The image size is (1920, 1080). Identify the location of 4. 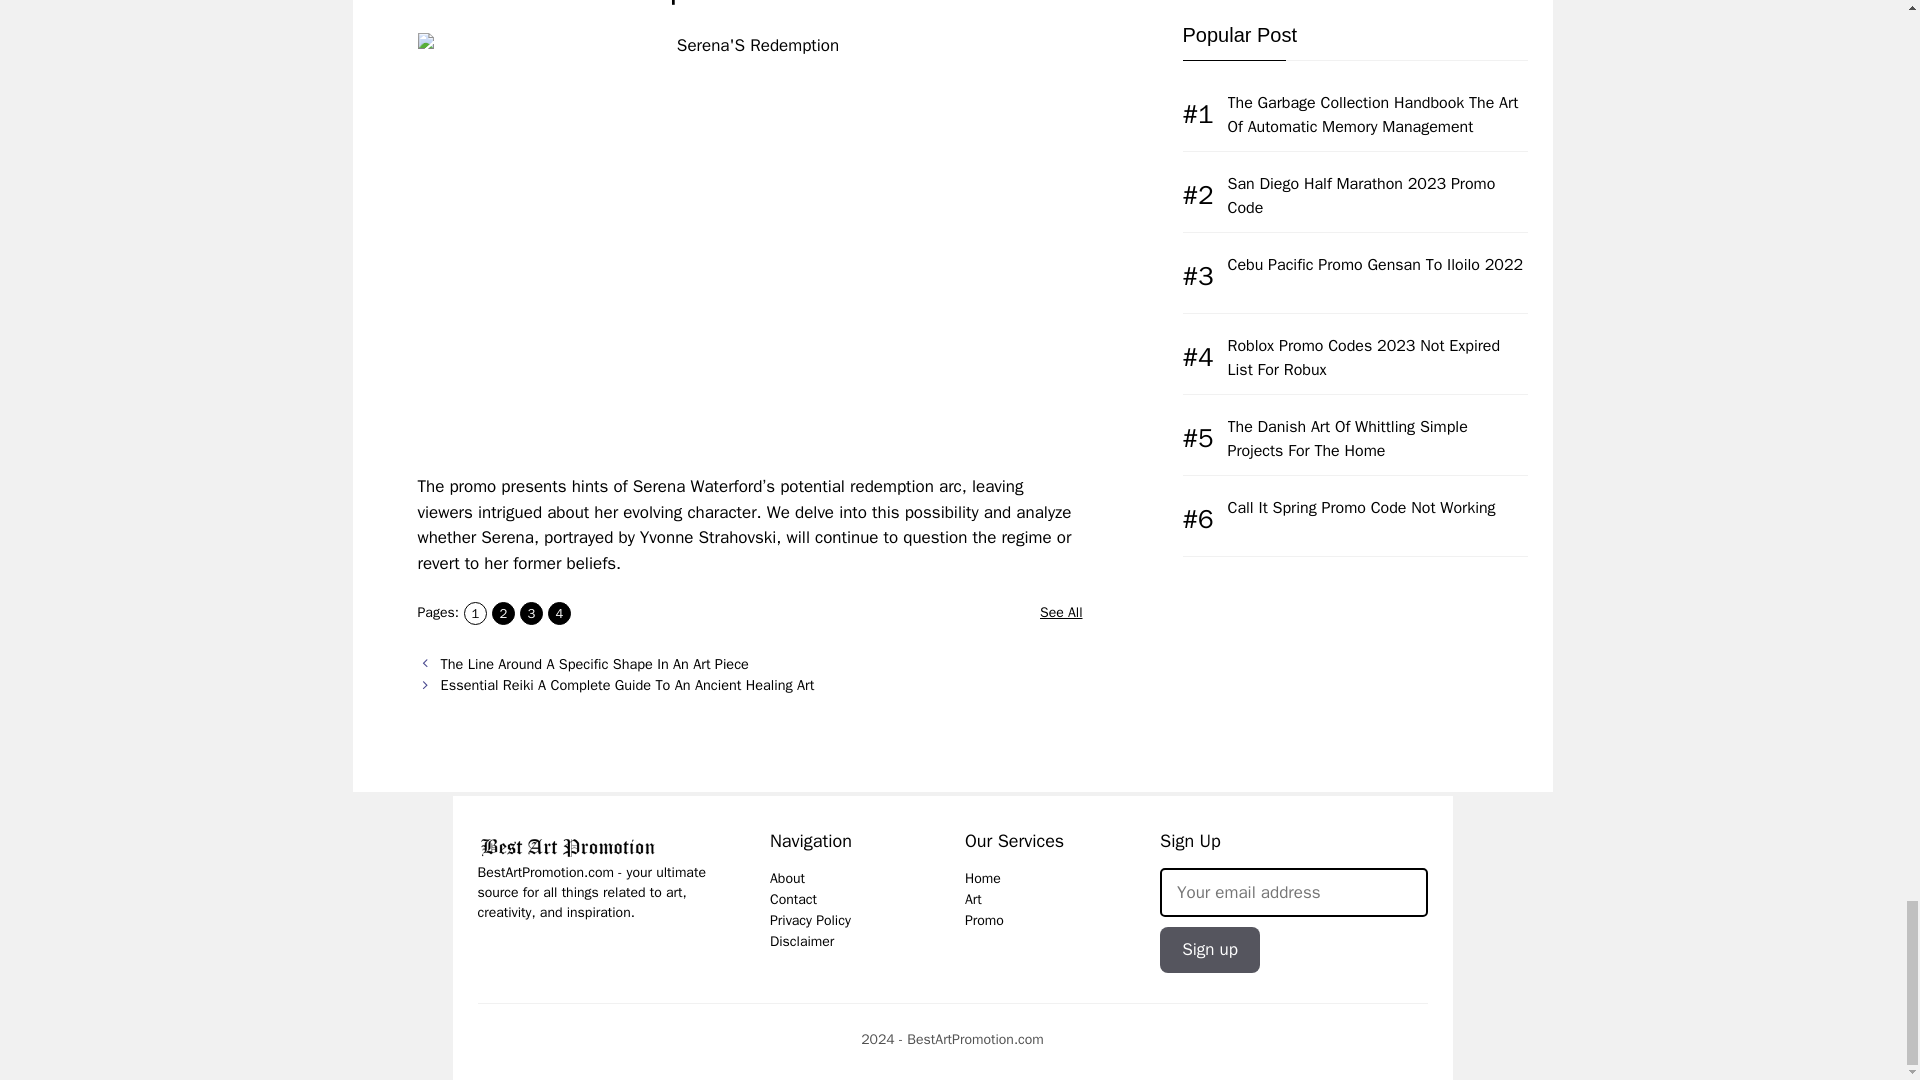
(558, 613).